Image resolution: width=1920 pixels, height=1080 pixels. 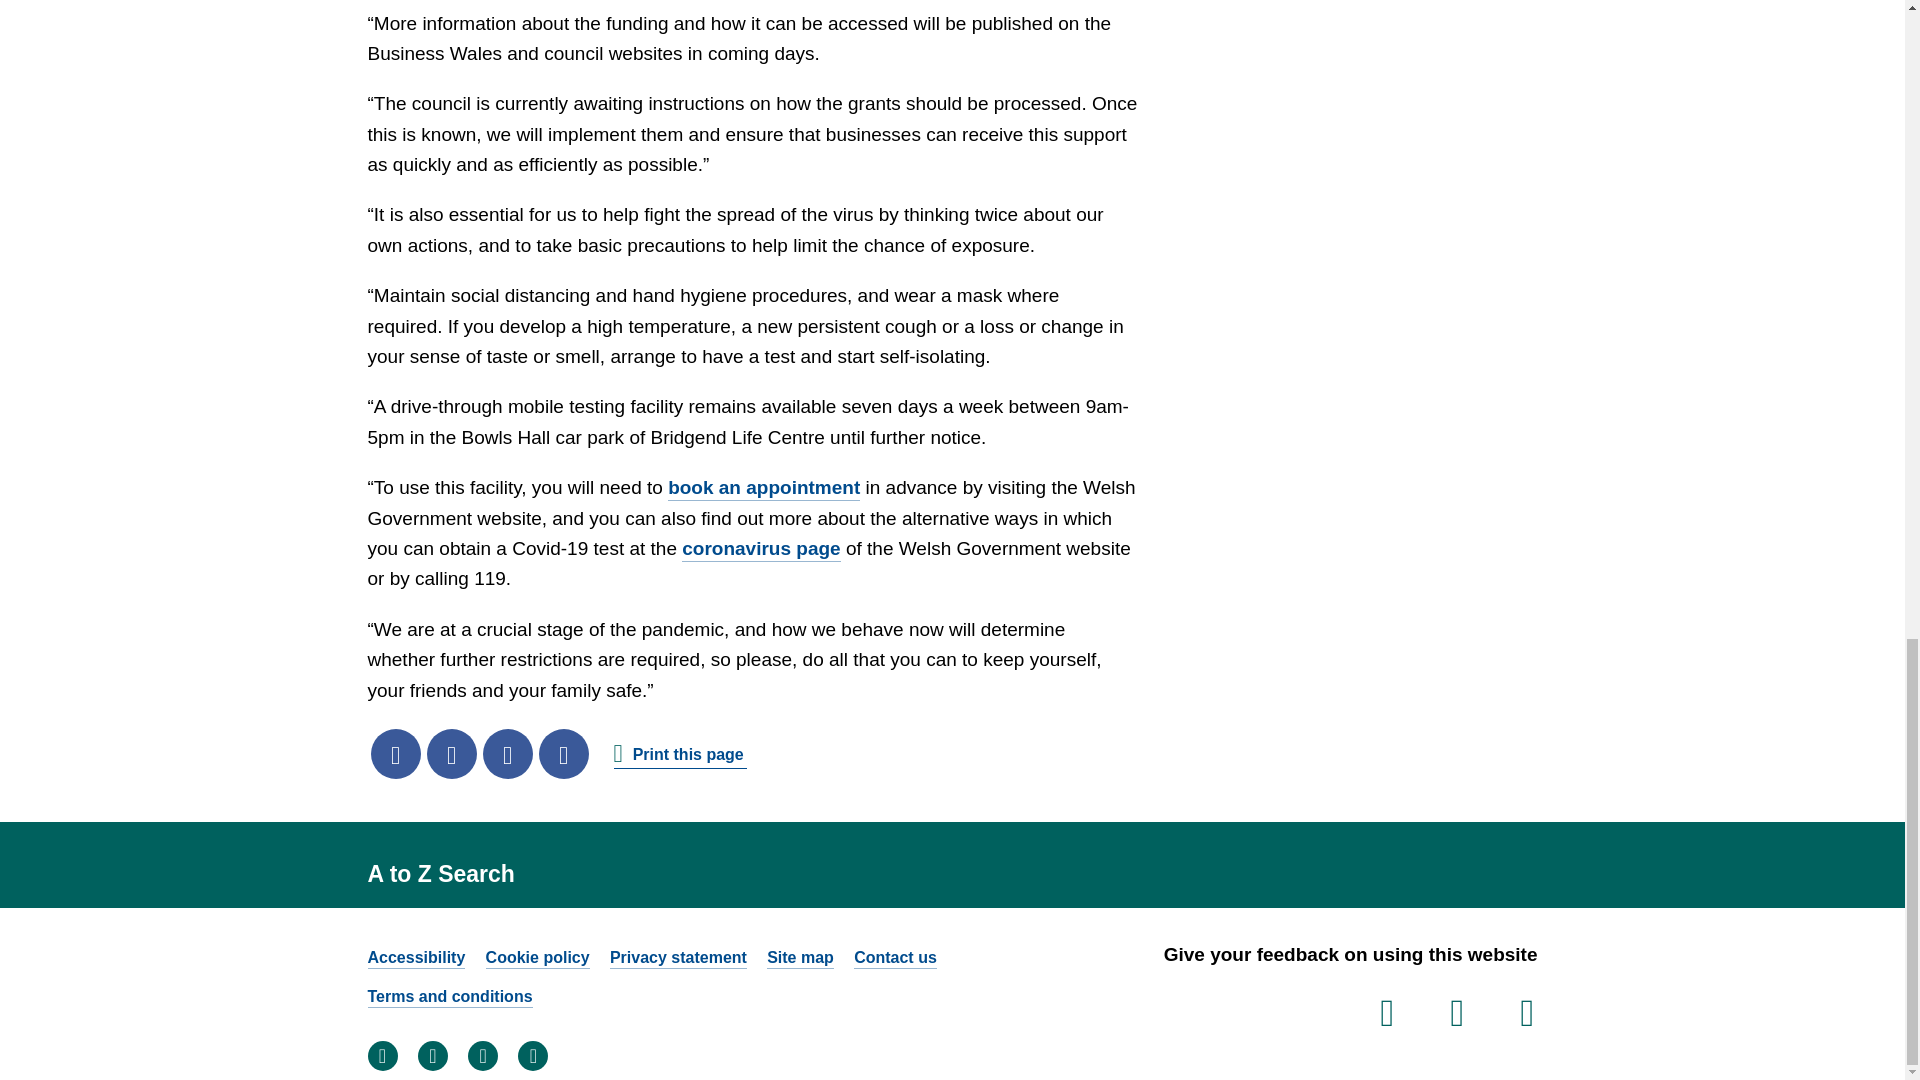 What do you see at coordinates (482, 1056) in the screenshot?
I see `Instagram` at bounding box center [482, 1056].